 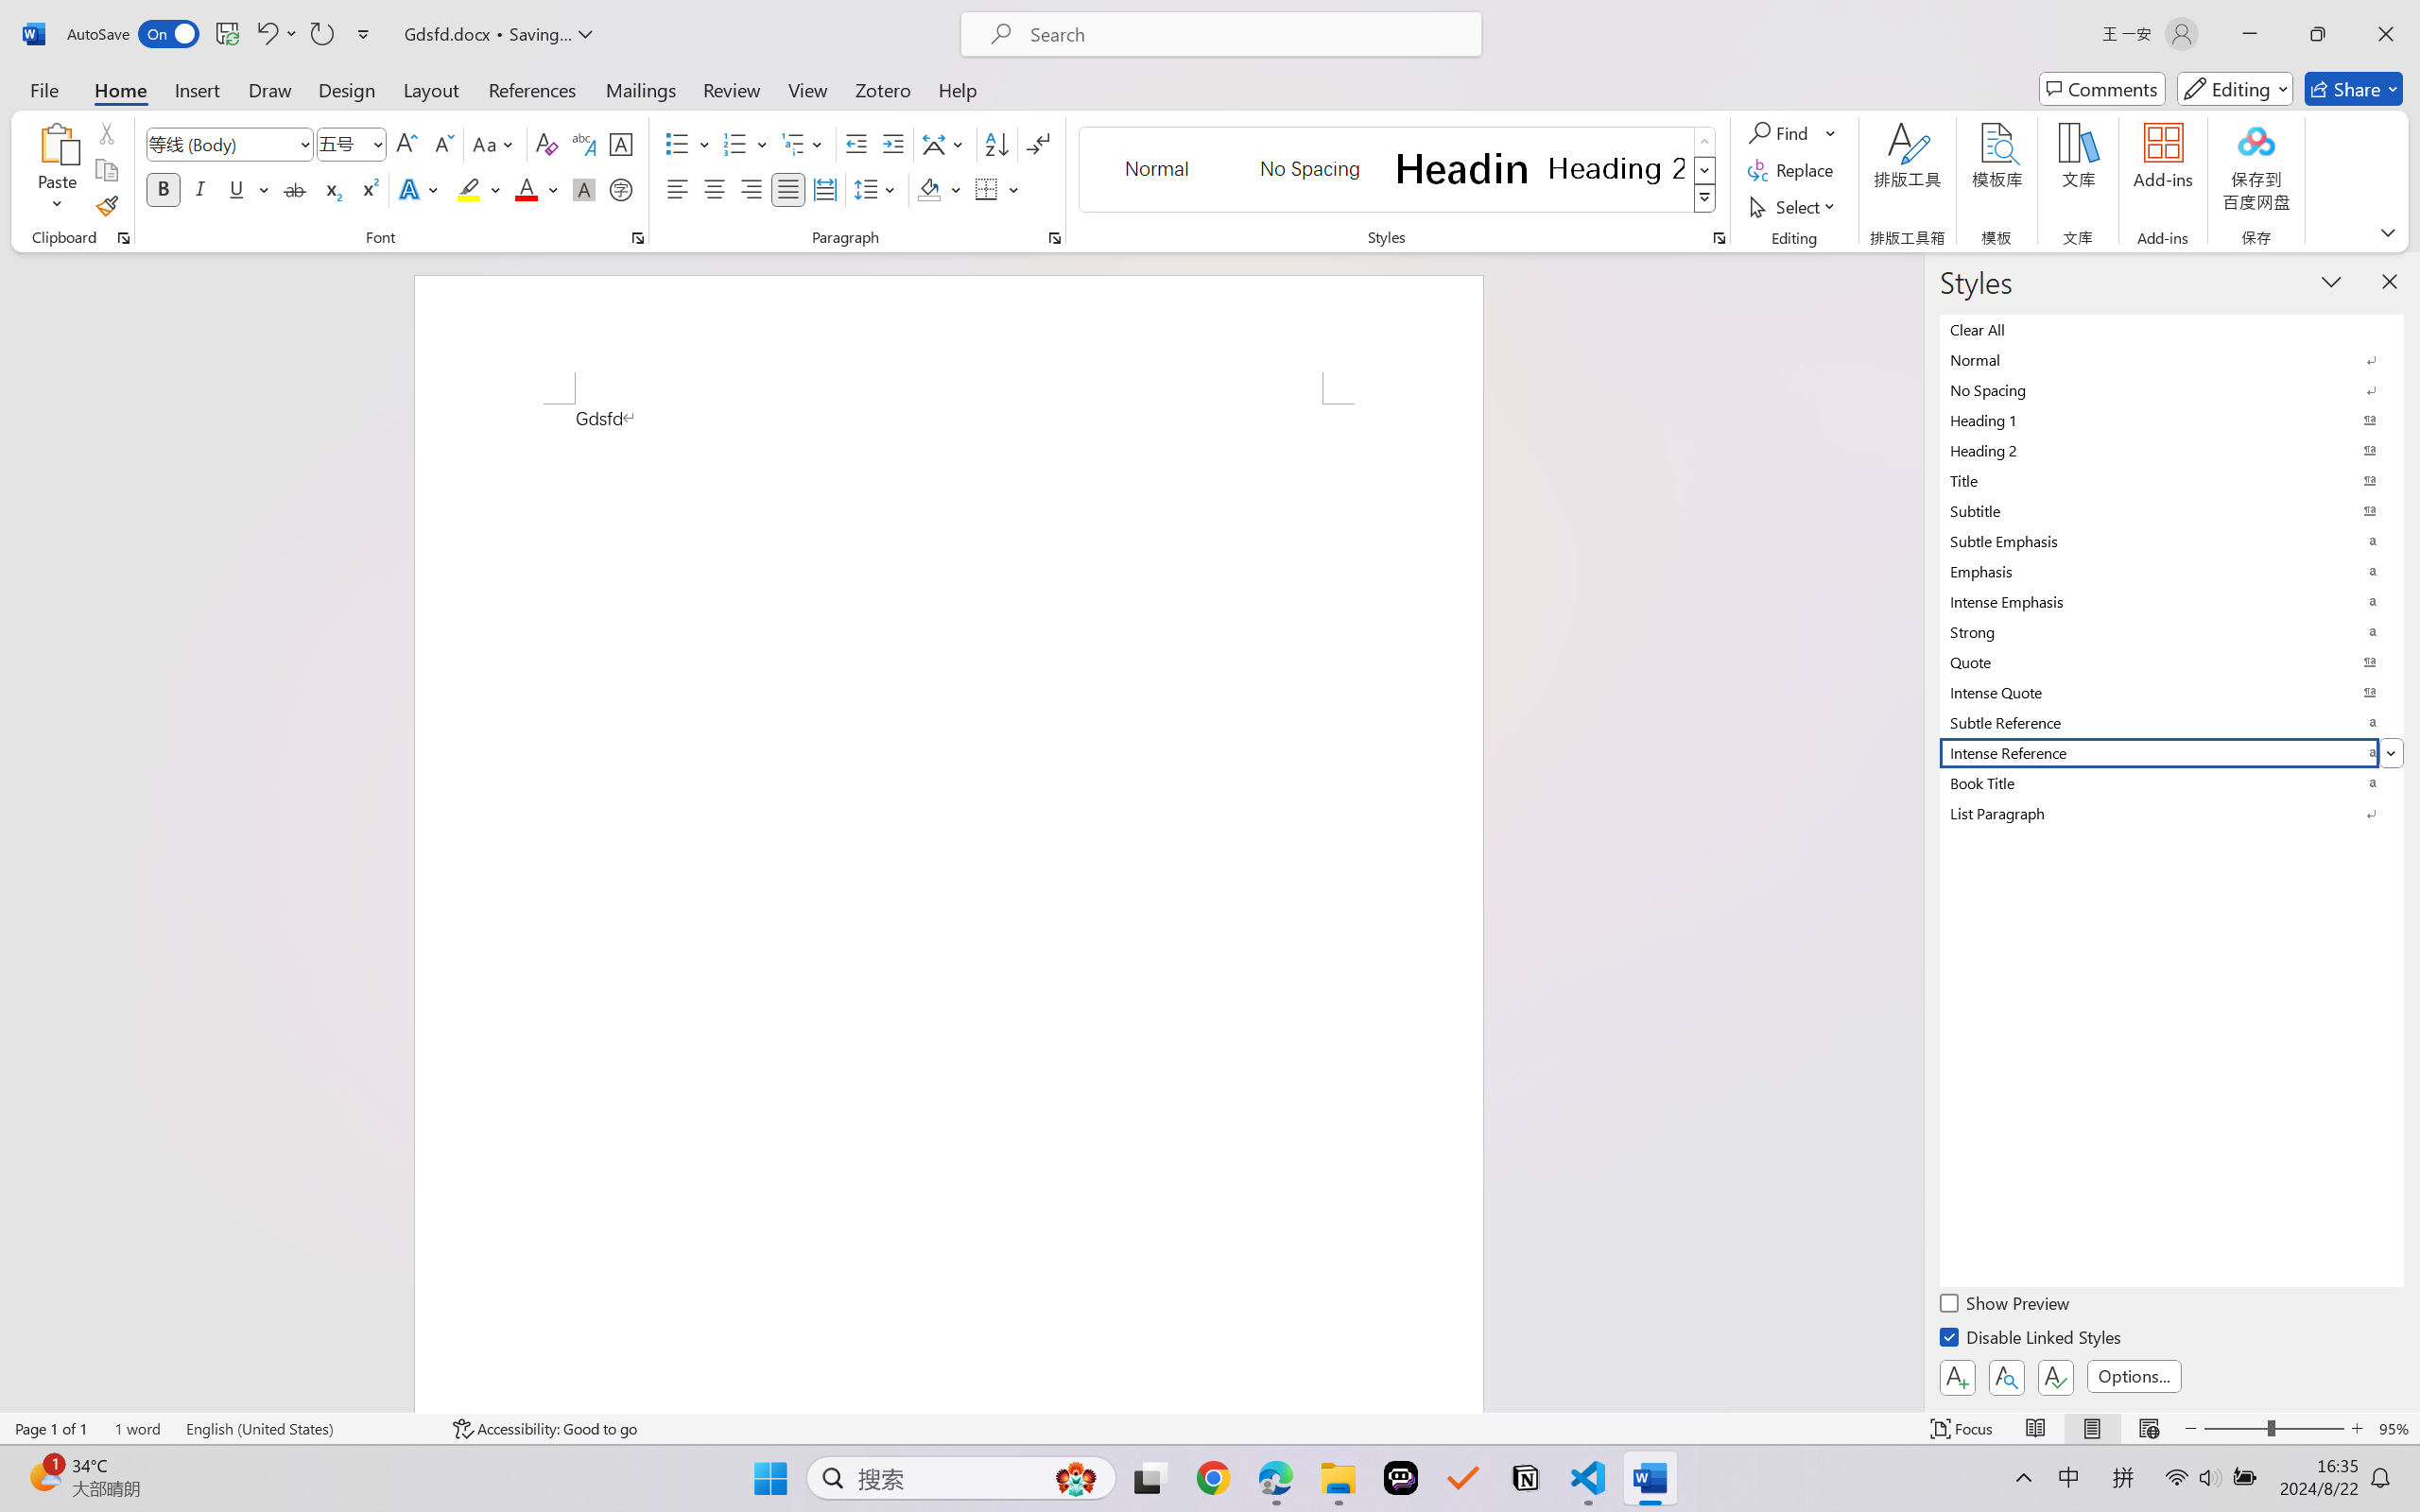 What do you see at coordinates (494, 144) in the screenshot?
I see `Change Case` at bounding box center [494, 144].